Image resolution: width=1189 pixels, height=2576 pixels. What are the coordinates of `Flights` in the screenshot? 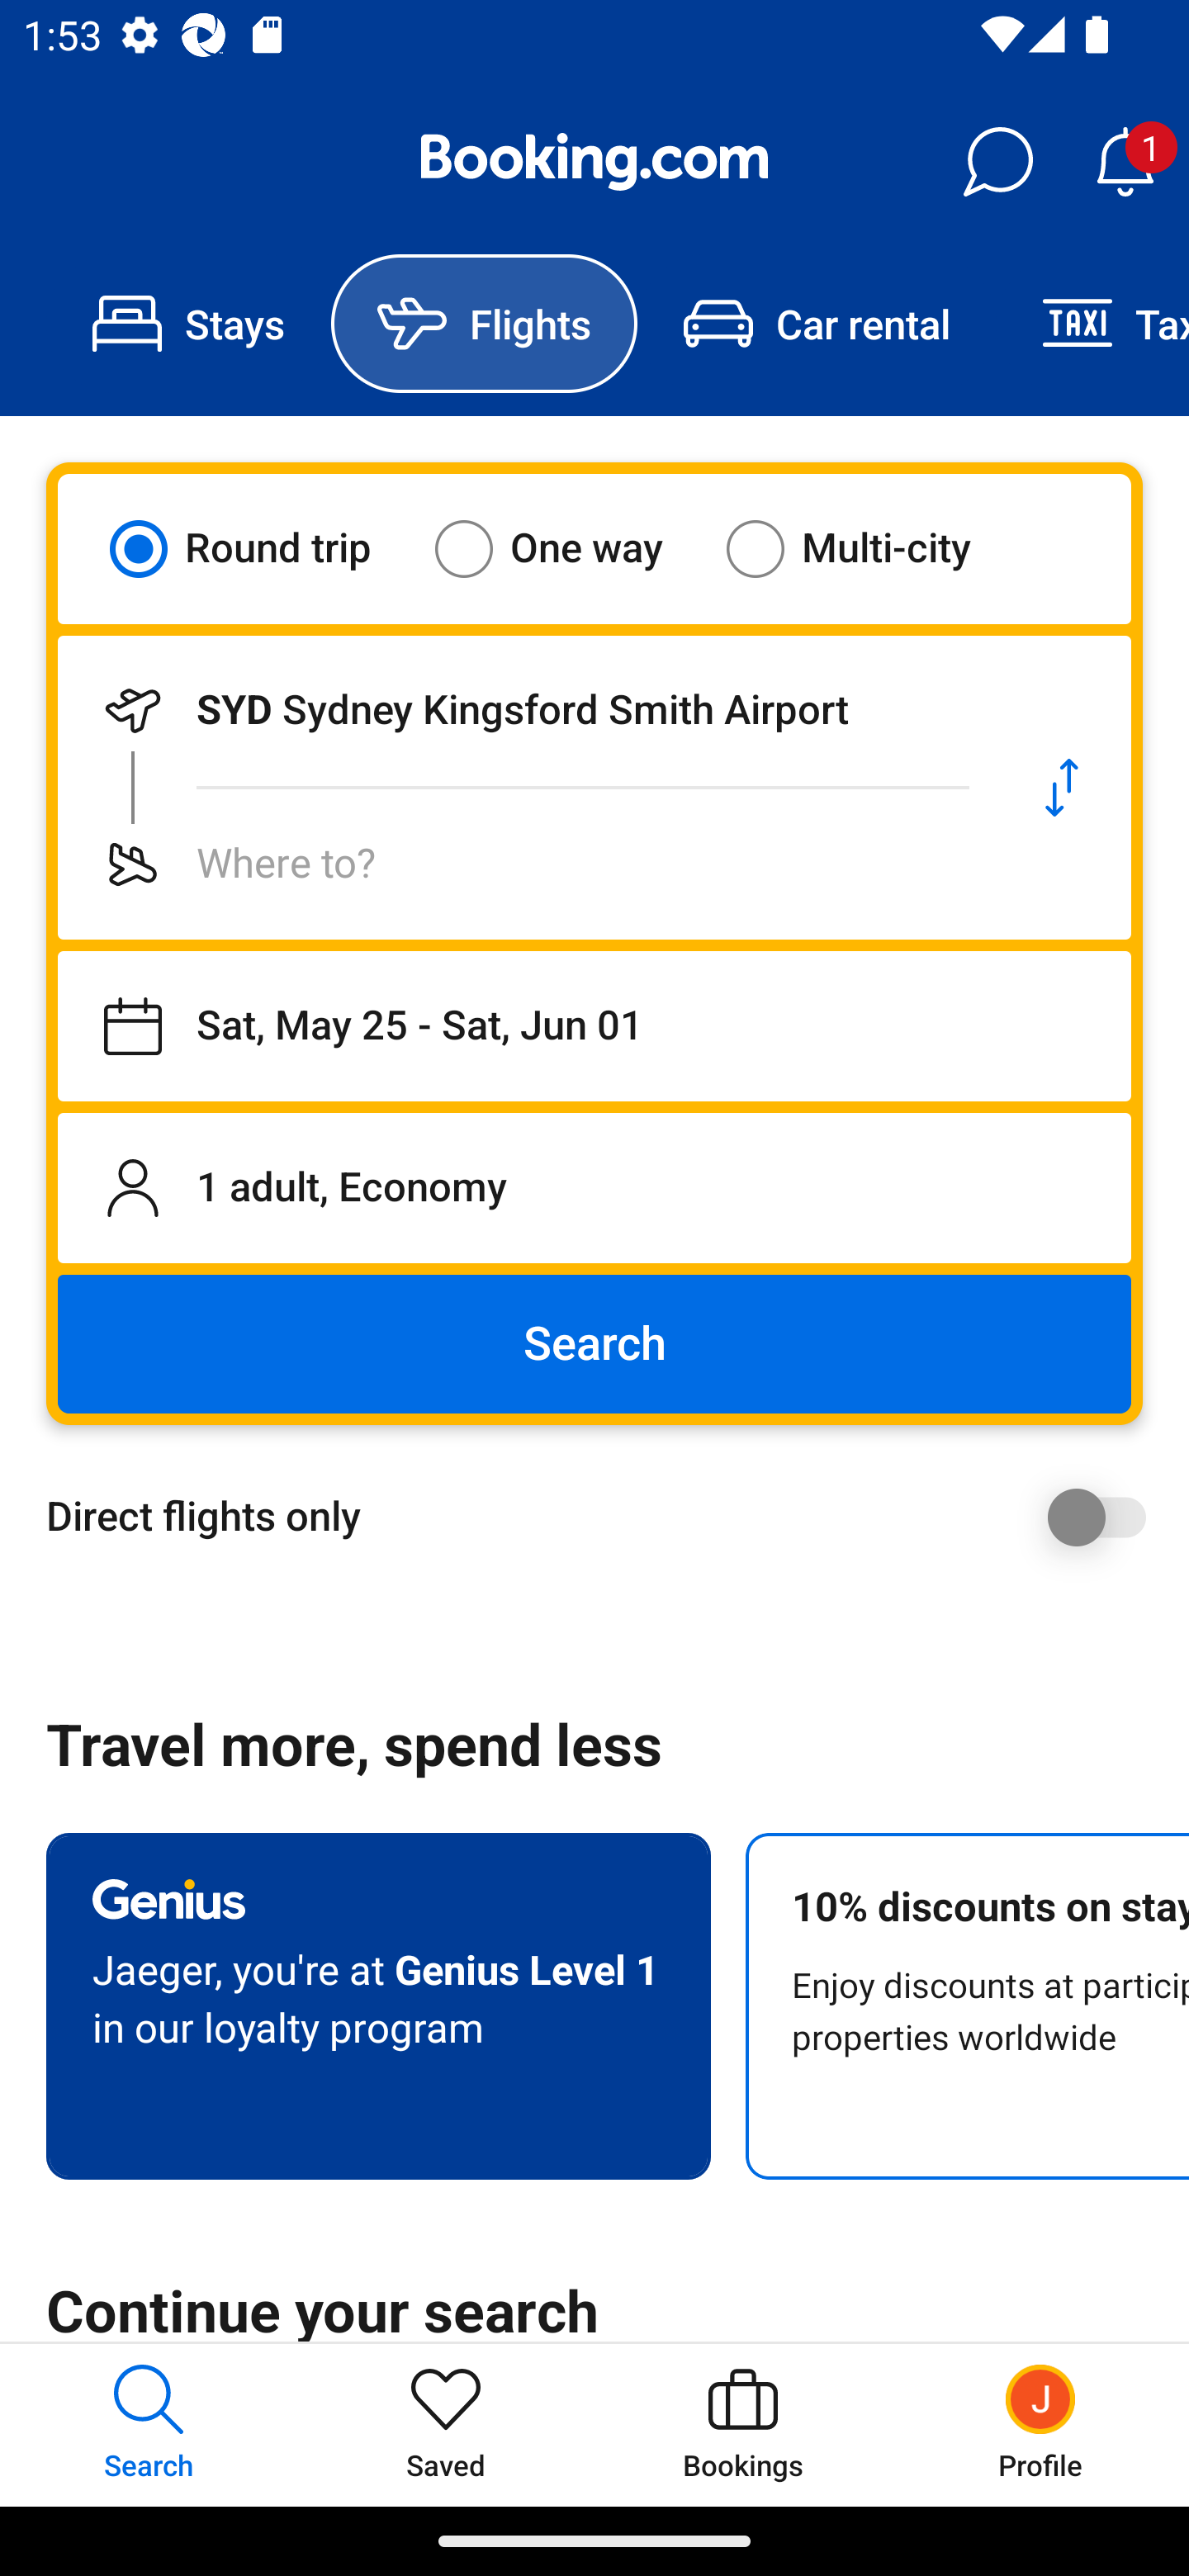 It's located at (484, 324).